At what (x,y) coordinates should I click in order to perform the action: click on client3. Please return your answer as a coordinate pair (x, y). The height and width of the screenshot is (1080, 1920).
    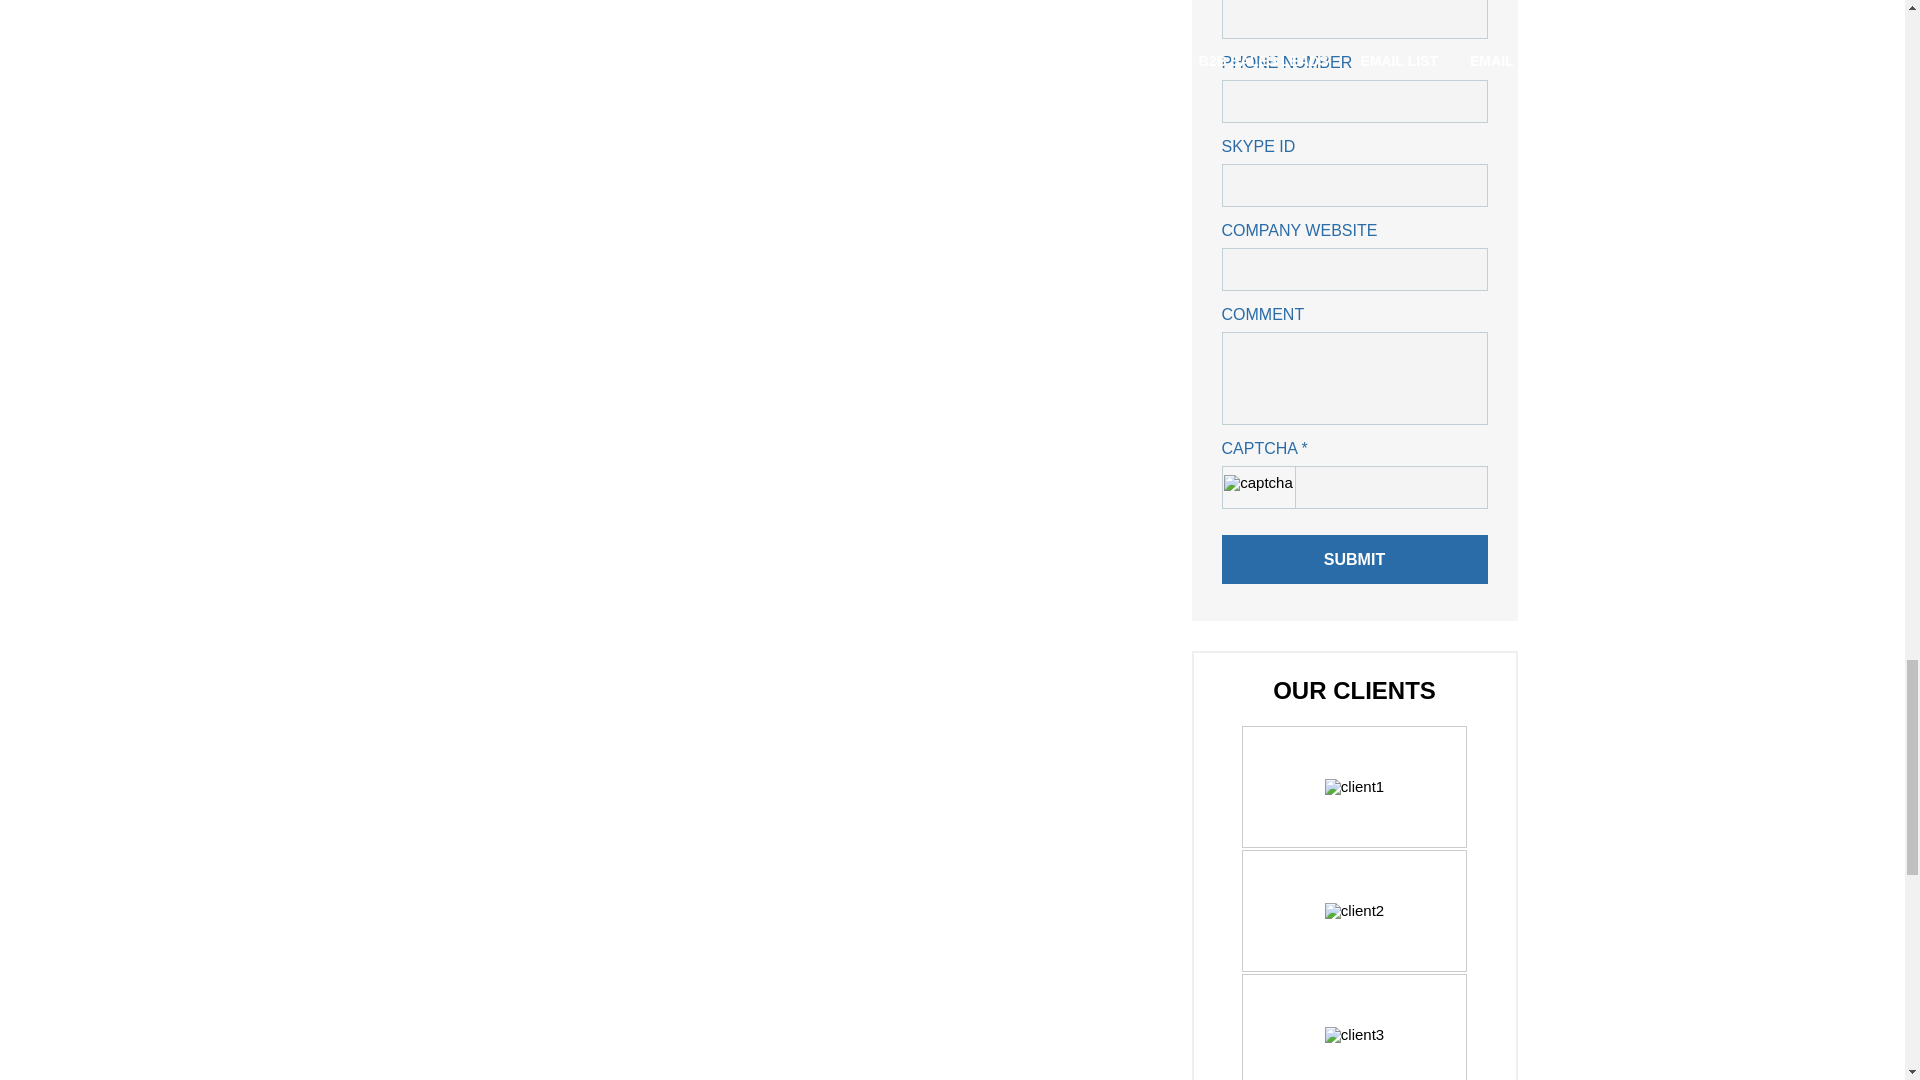
    Looking at the image, I should click on (1354, 1035).